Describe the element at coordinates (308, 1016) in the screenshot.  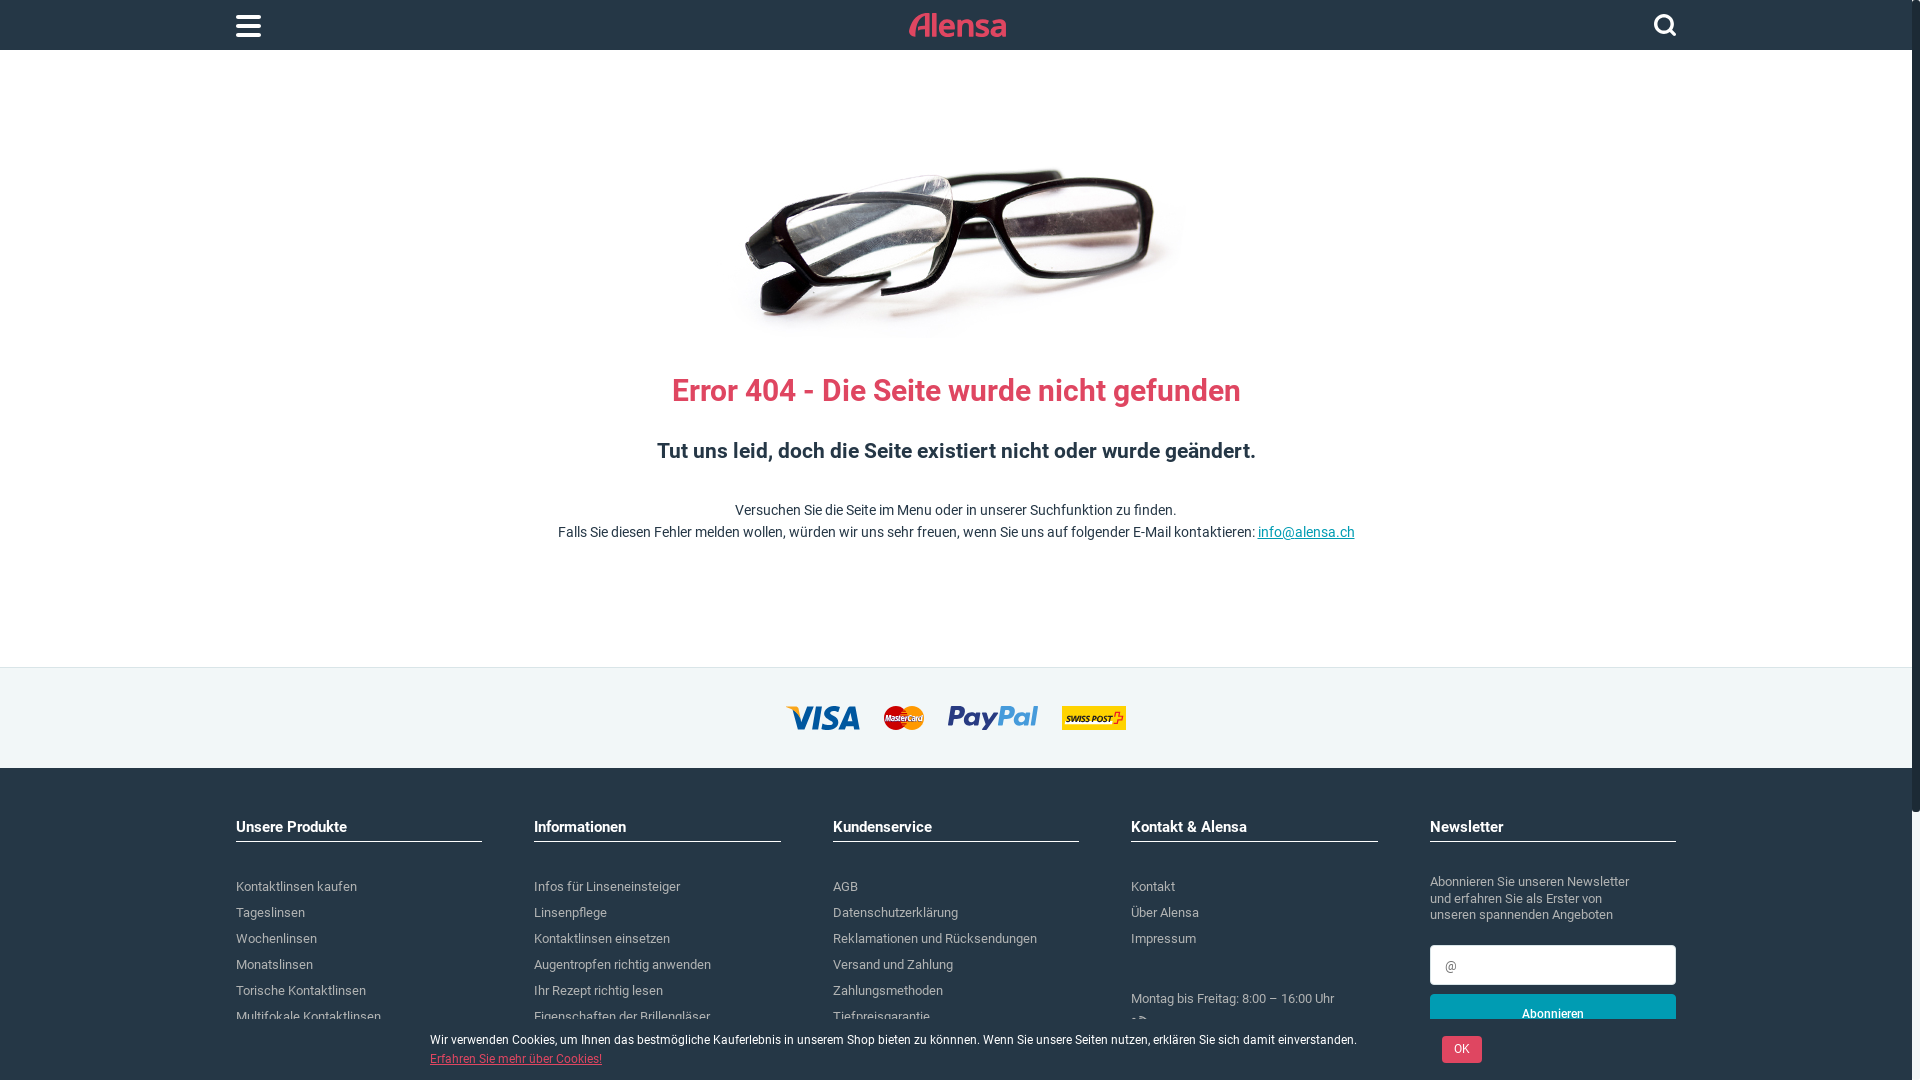
I see `Multifokale Kontaktlinsen` at that location.